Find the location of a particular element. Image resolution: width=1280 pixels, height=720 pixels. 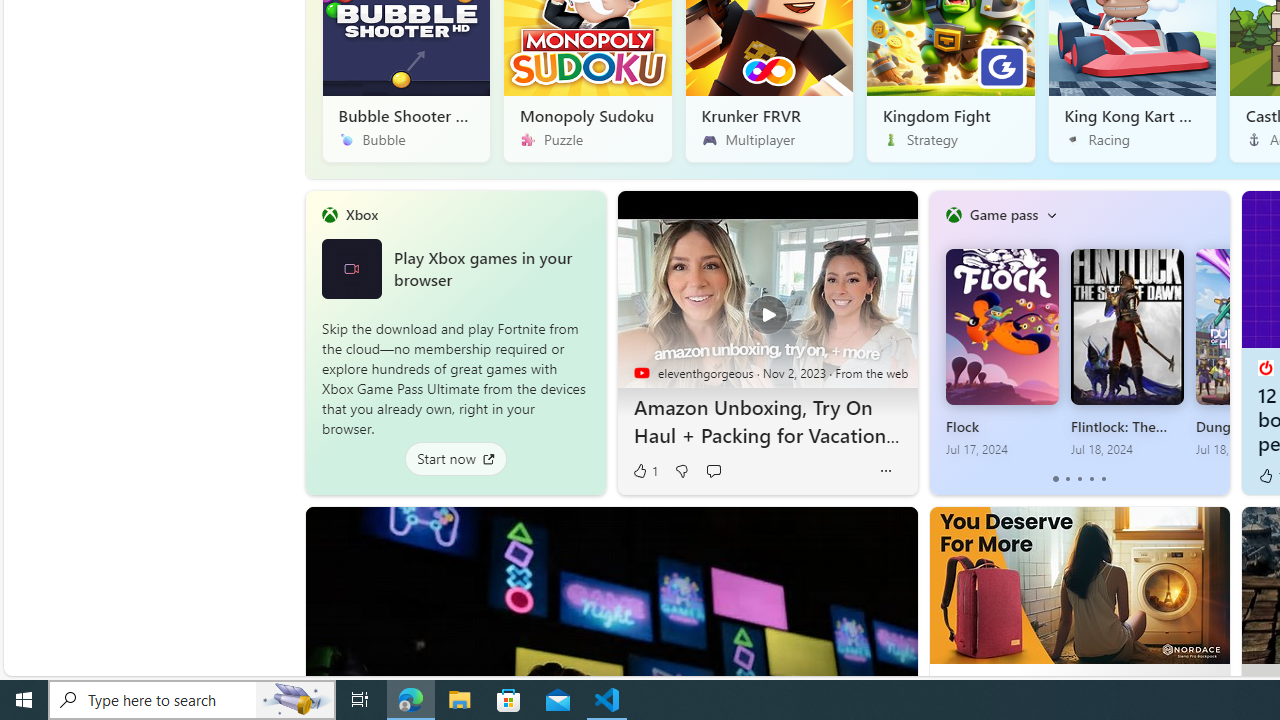

tab-4 is located at coordinates (1102, 479).